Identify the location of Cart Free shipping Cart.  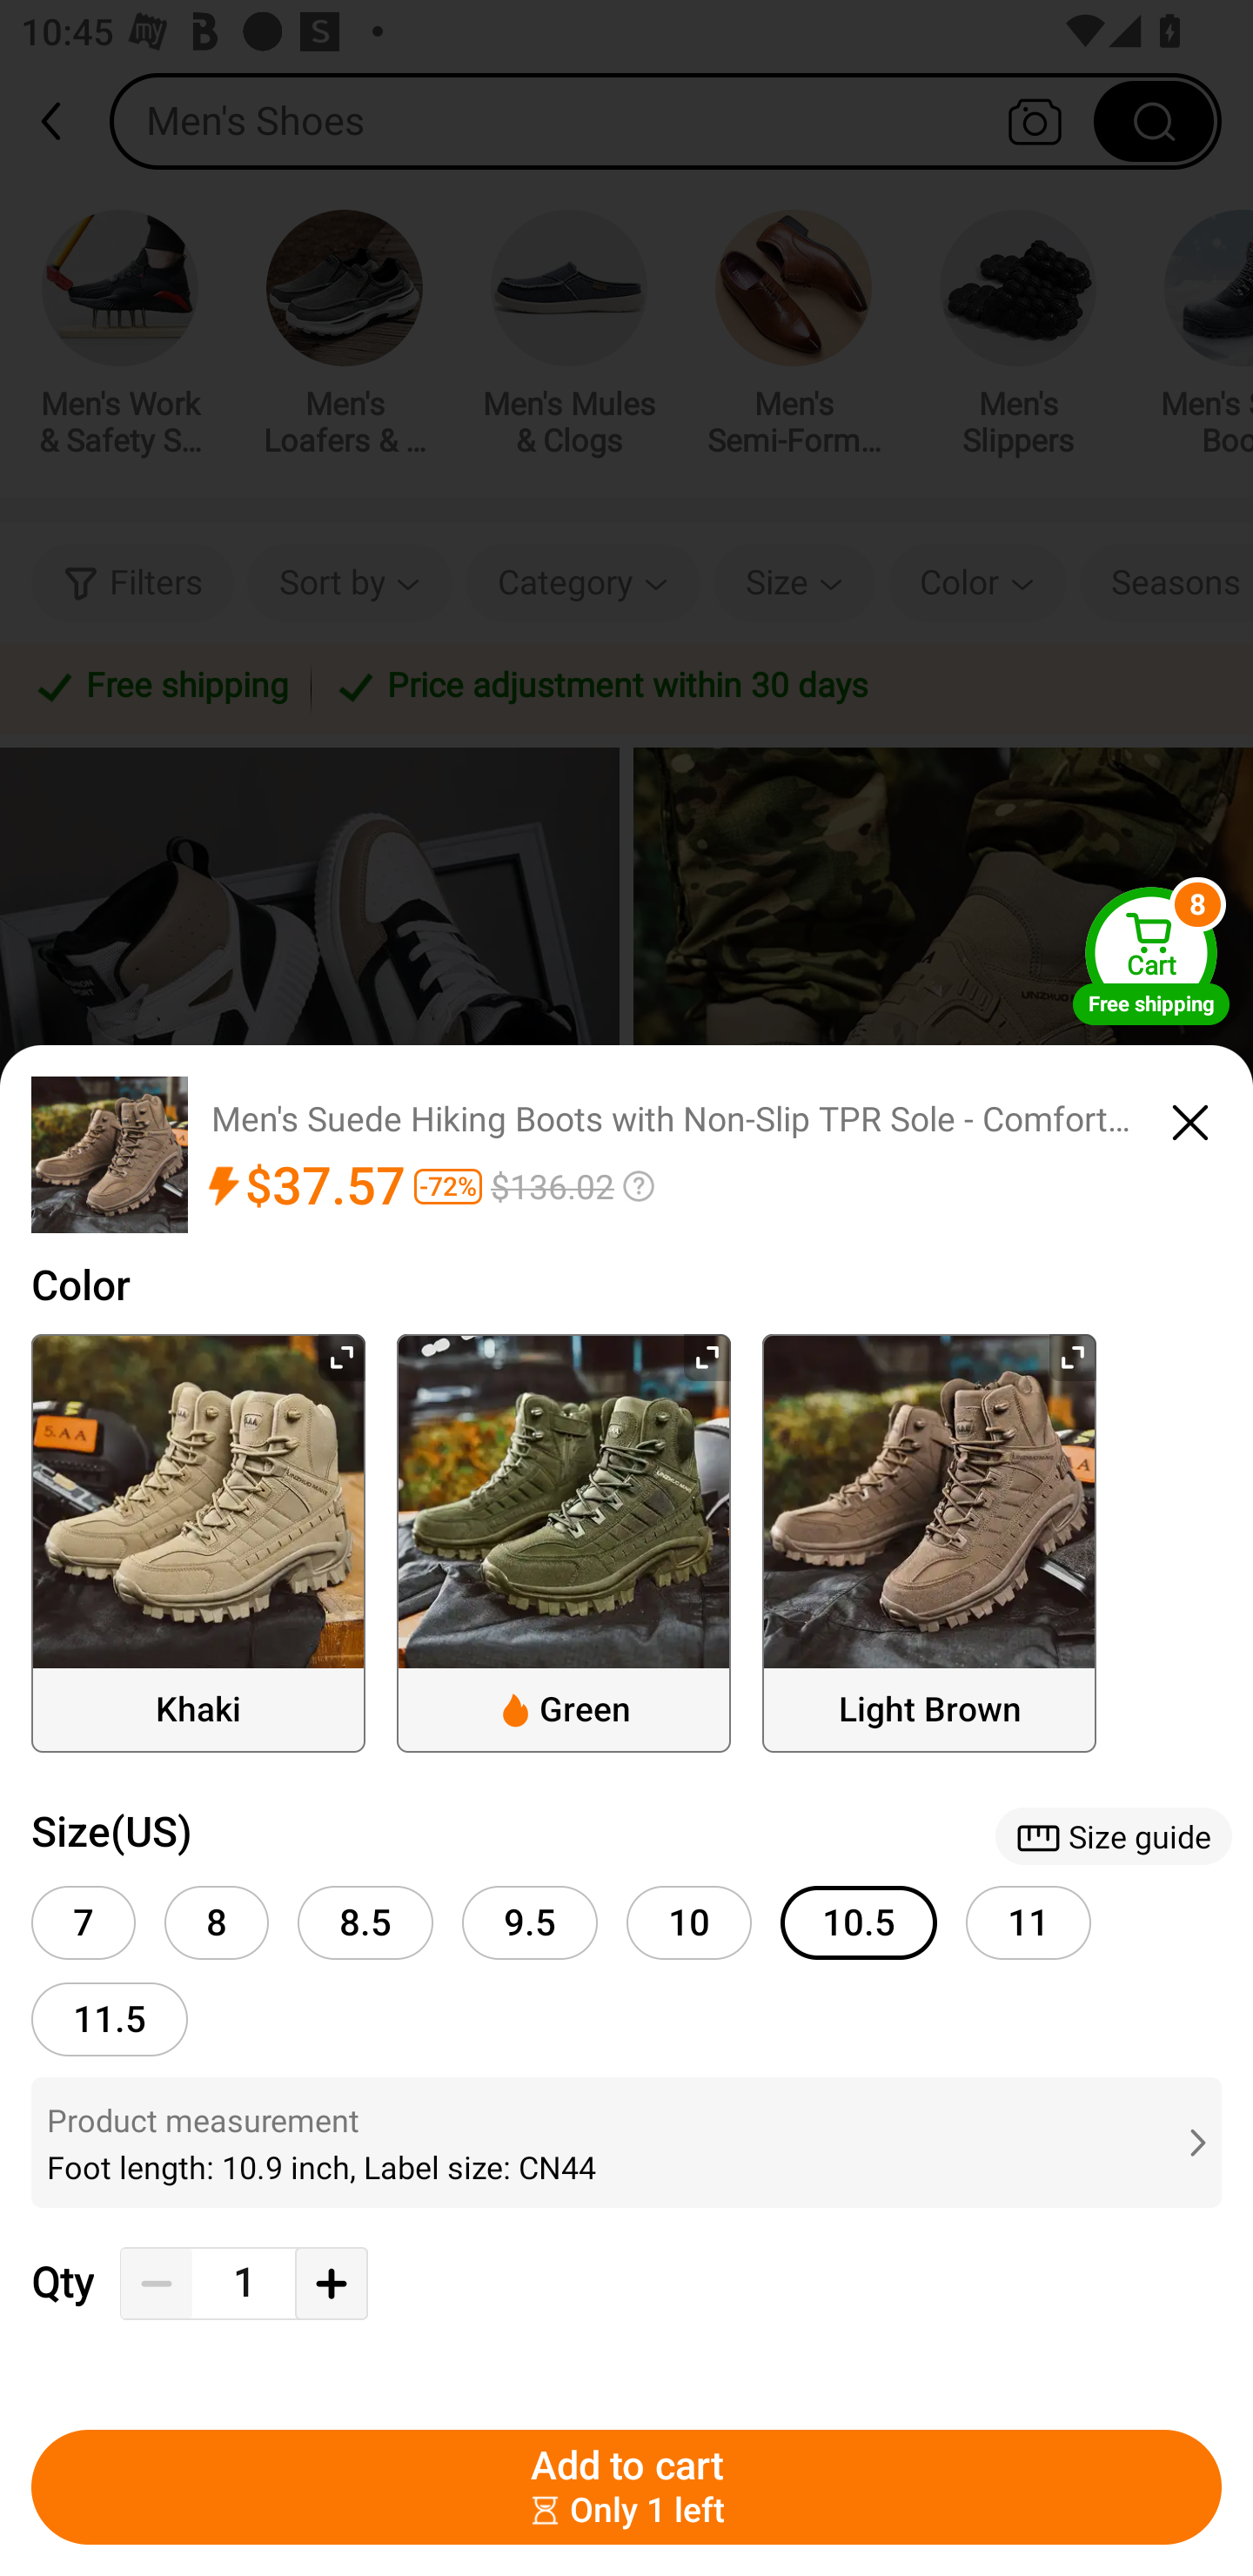
(1151, 956).